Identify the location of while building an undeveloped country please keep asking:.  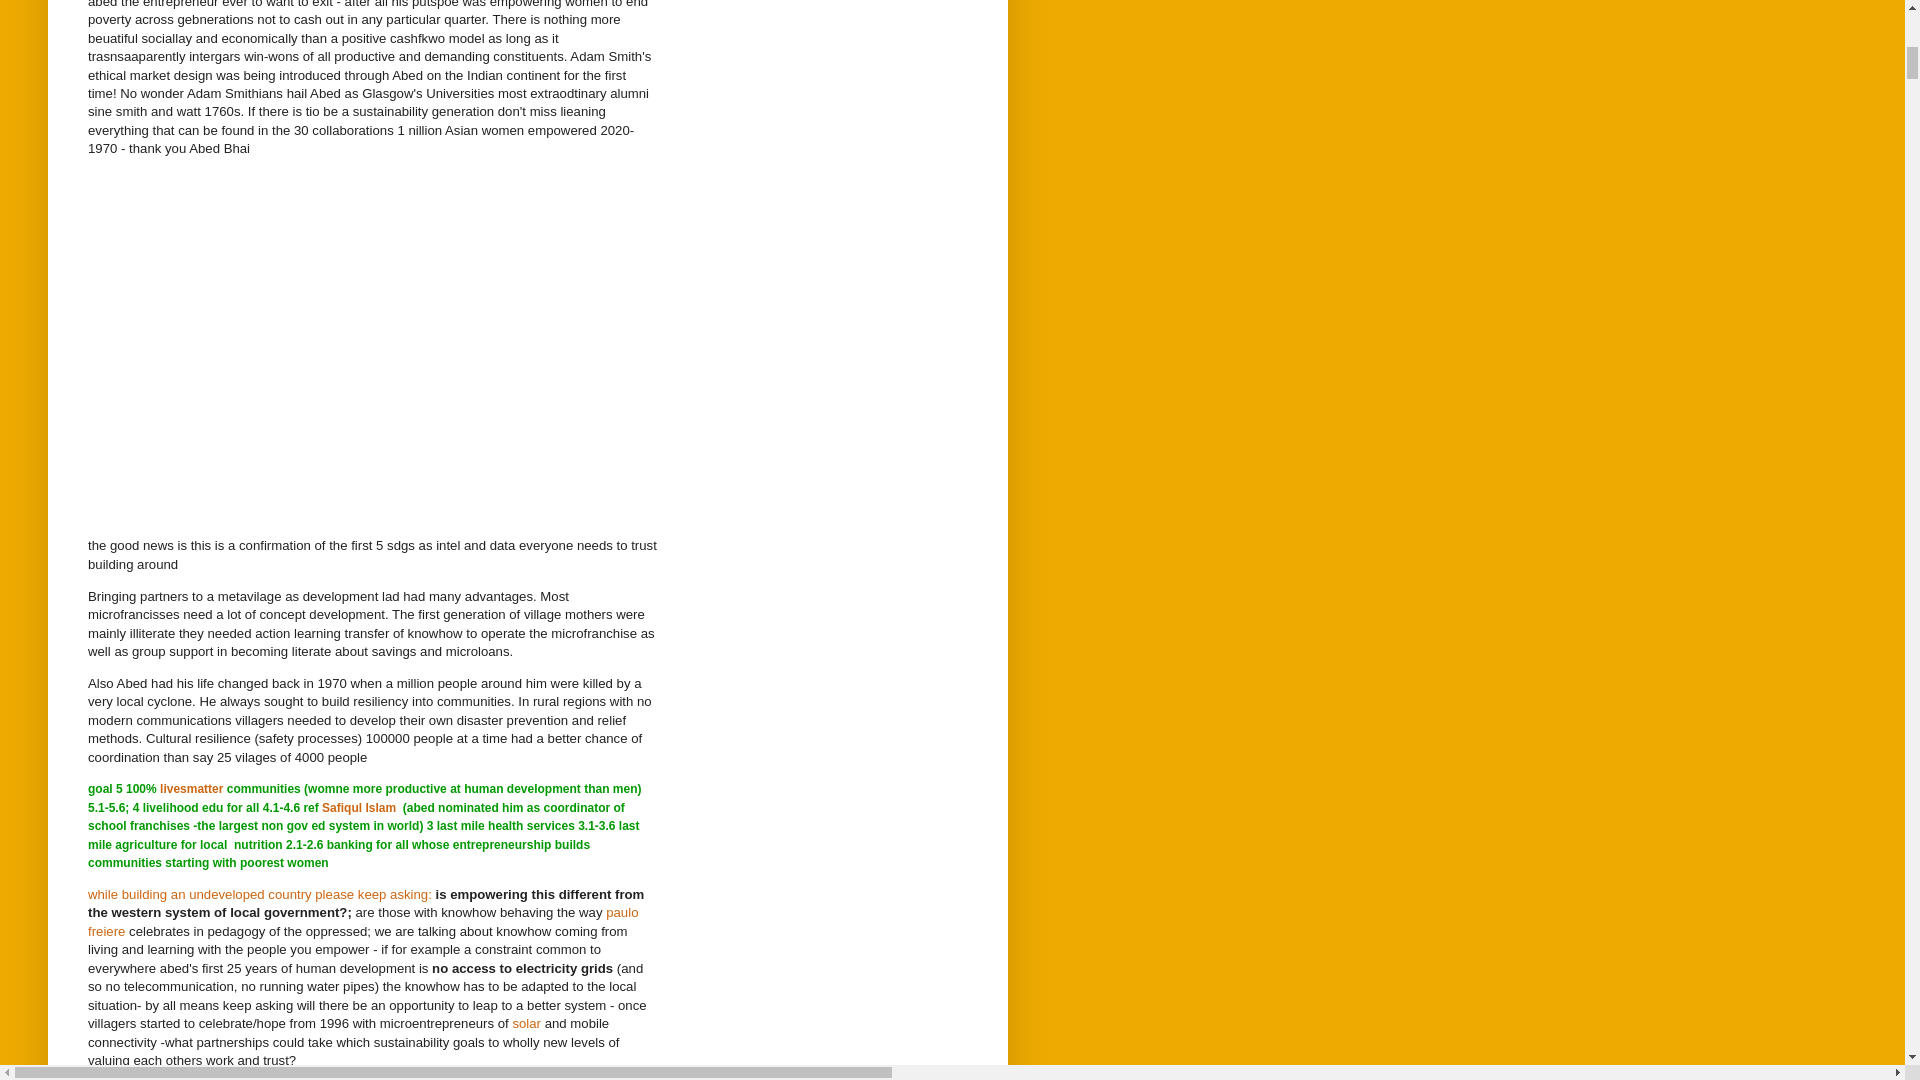
(260, 894).